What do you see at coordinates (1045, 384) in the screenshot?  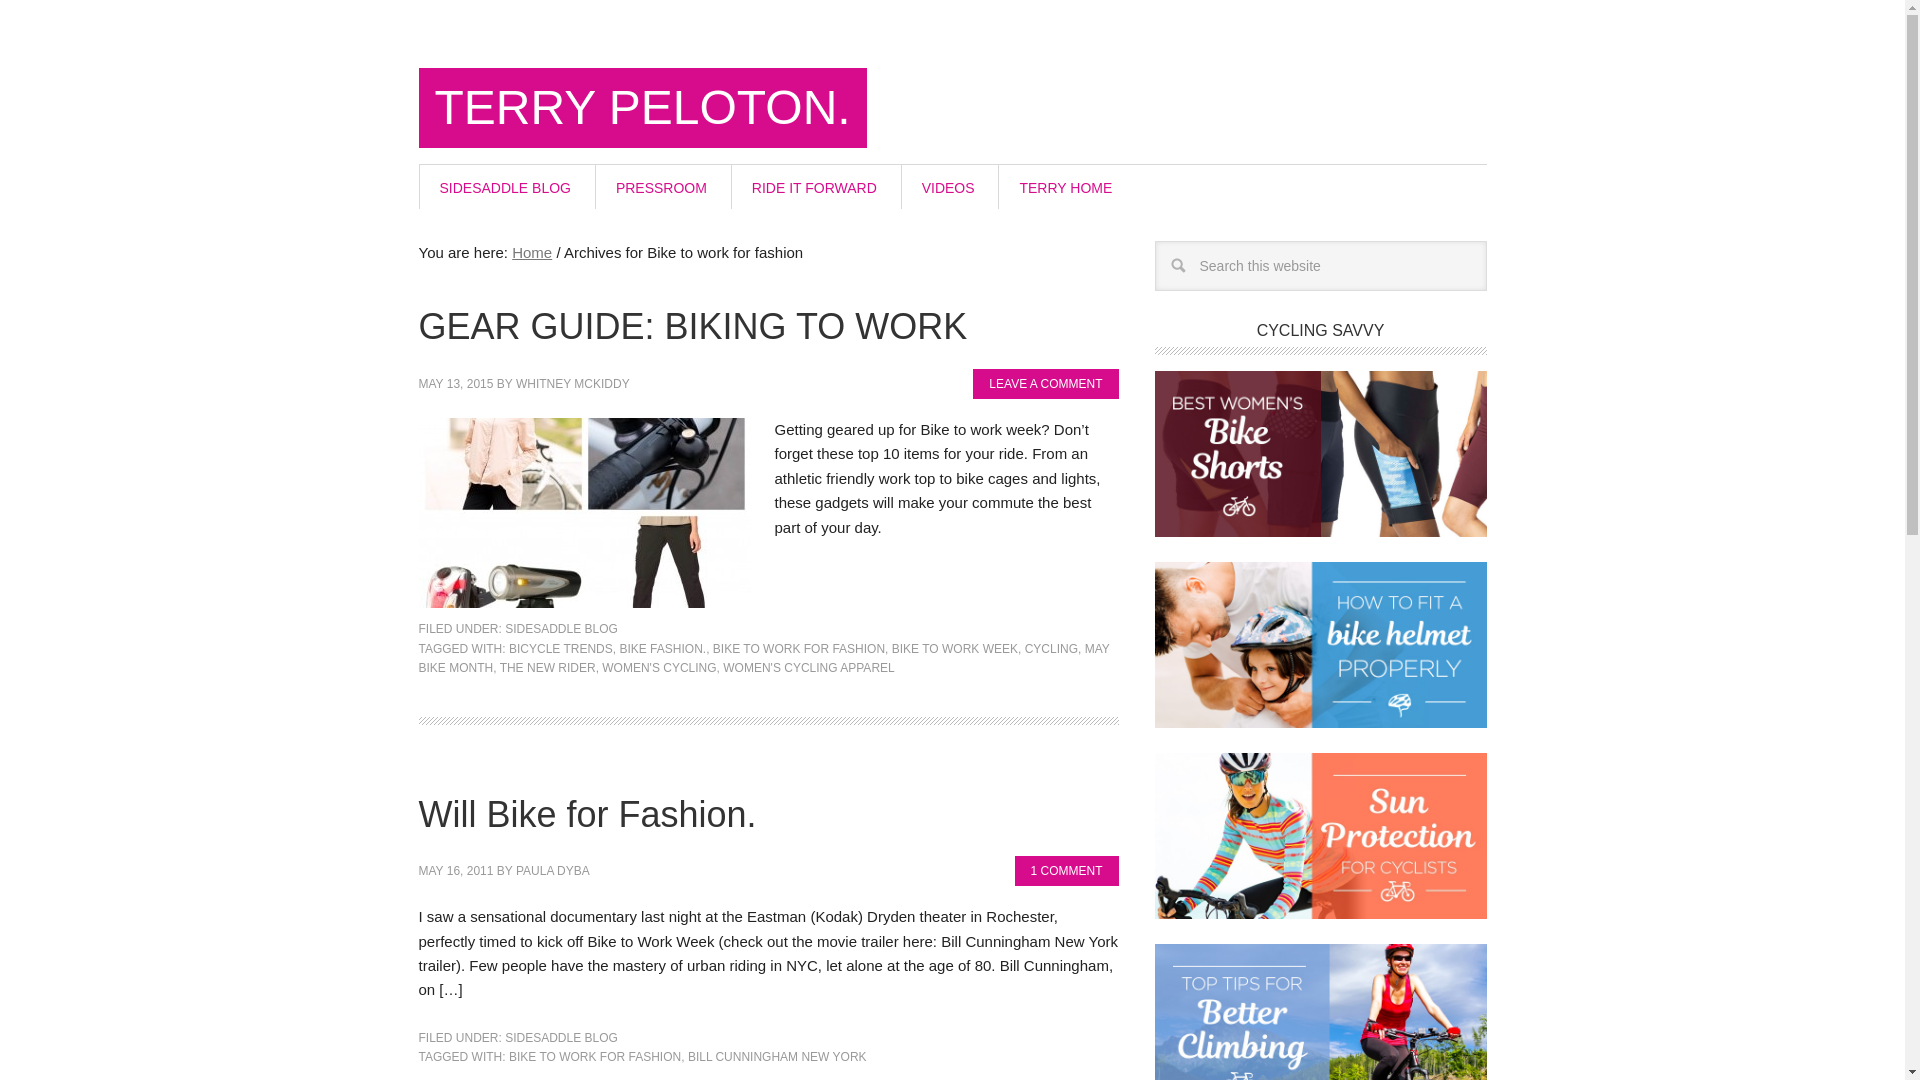 I see `LEAVE A COMMENT` at bounding box center [1045, 384].